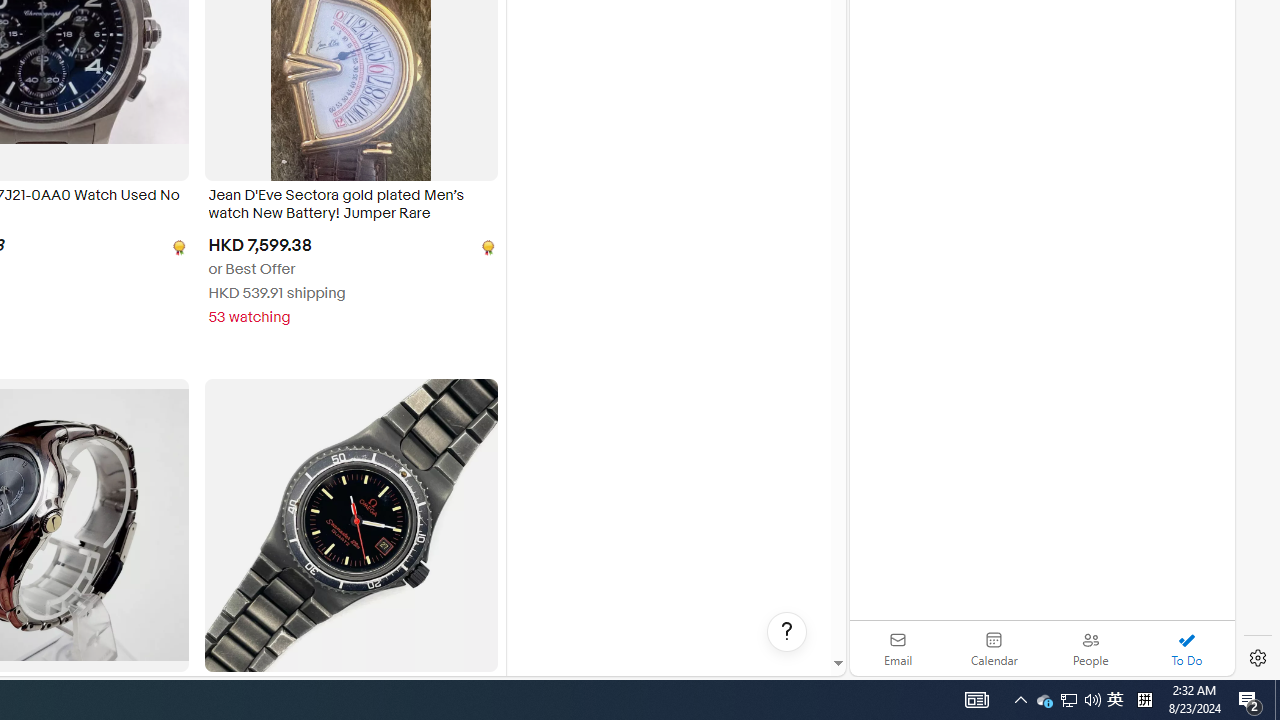 The image size is (1280, 720). What do you see at coordinates (1186, 648) in the screenshot?
I see `To Do` at bounding box center [1186, 648].